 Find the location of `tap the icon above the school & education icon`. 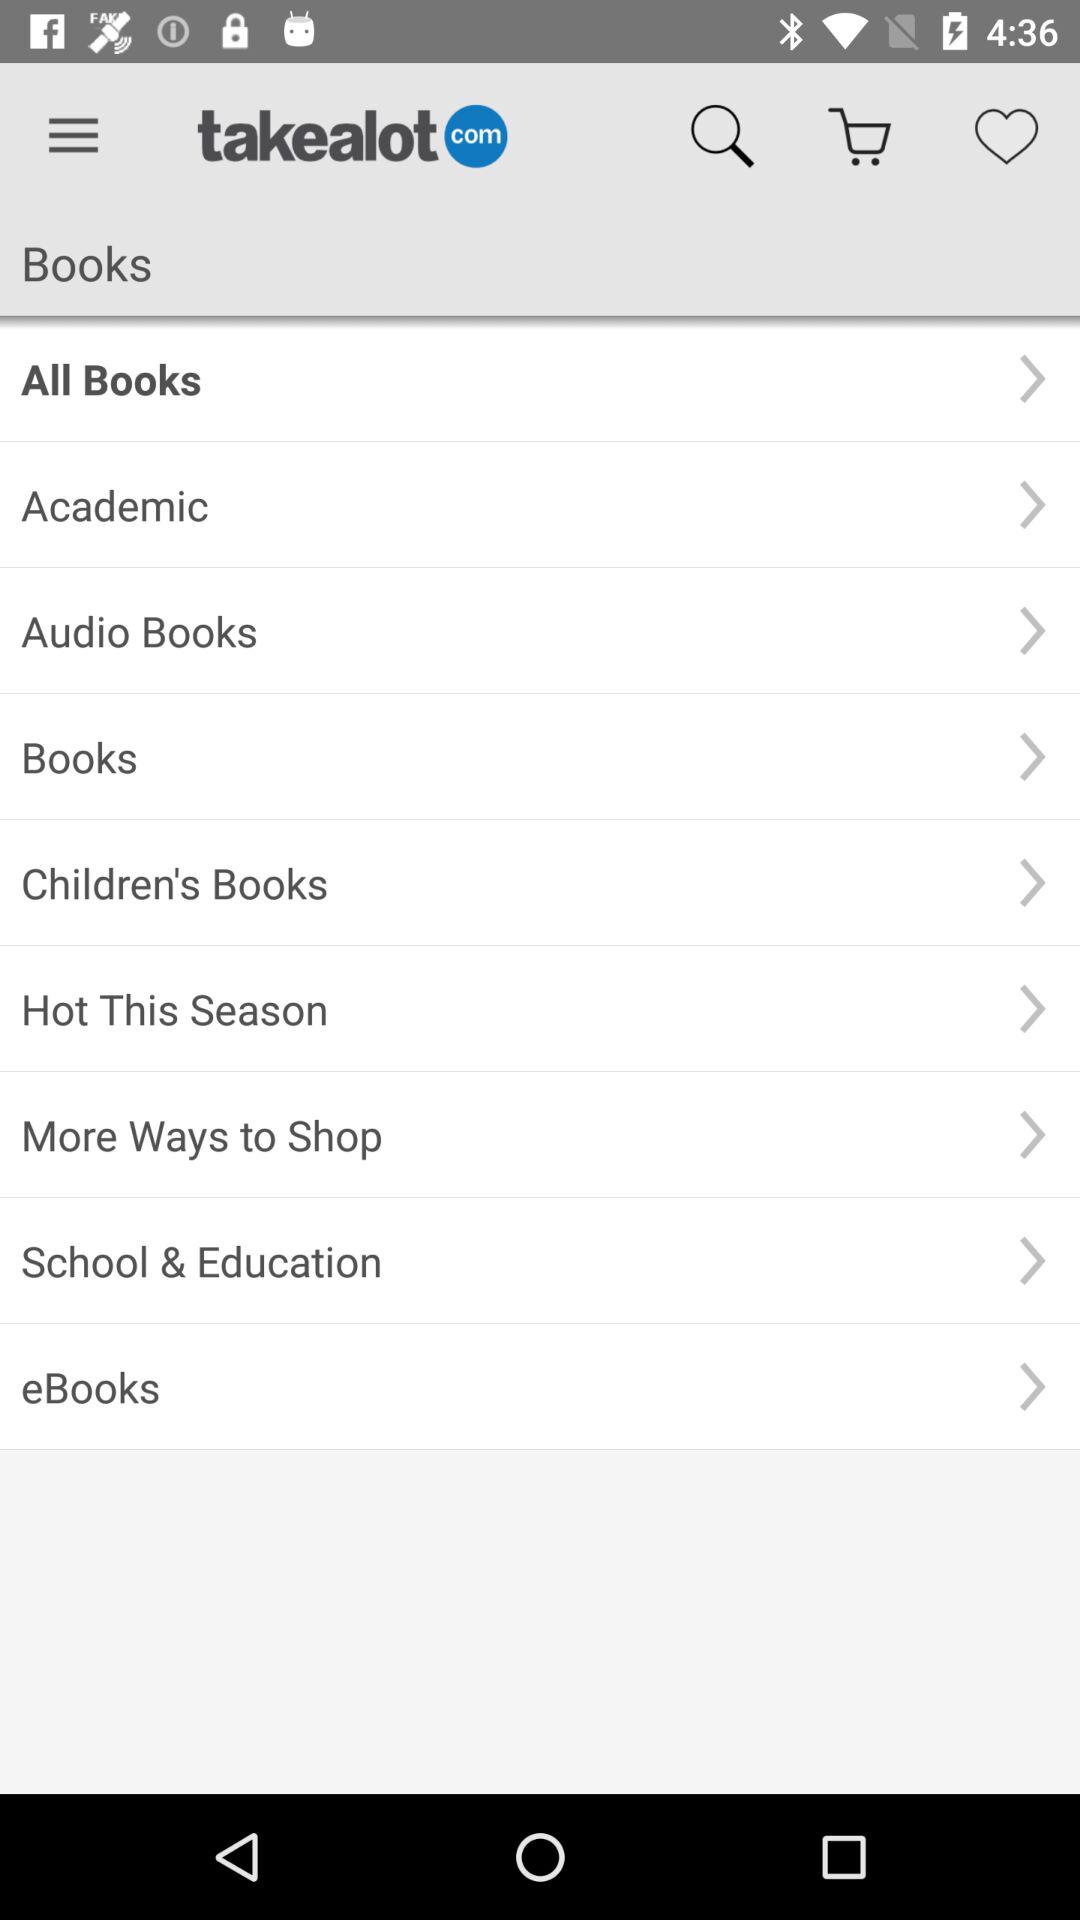

tap the icon above the school & education icon is located at coordinates (503, 1134).